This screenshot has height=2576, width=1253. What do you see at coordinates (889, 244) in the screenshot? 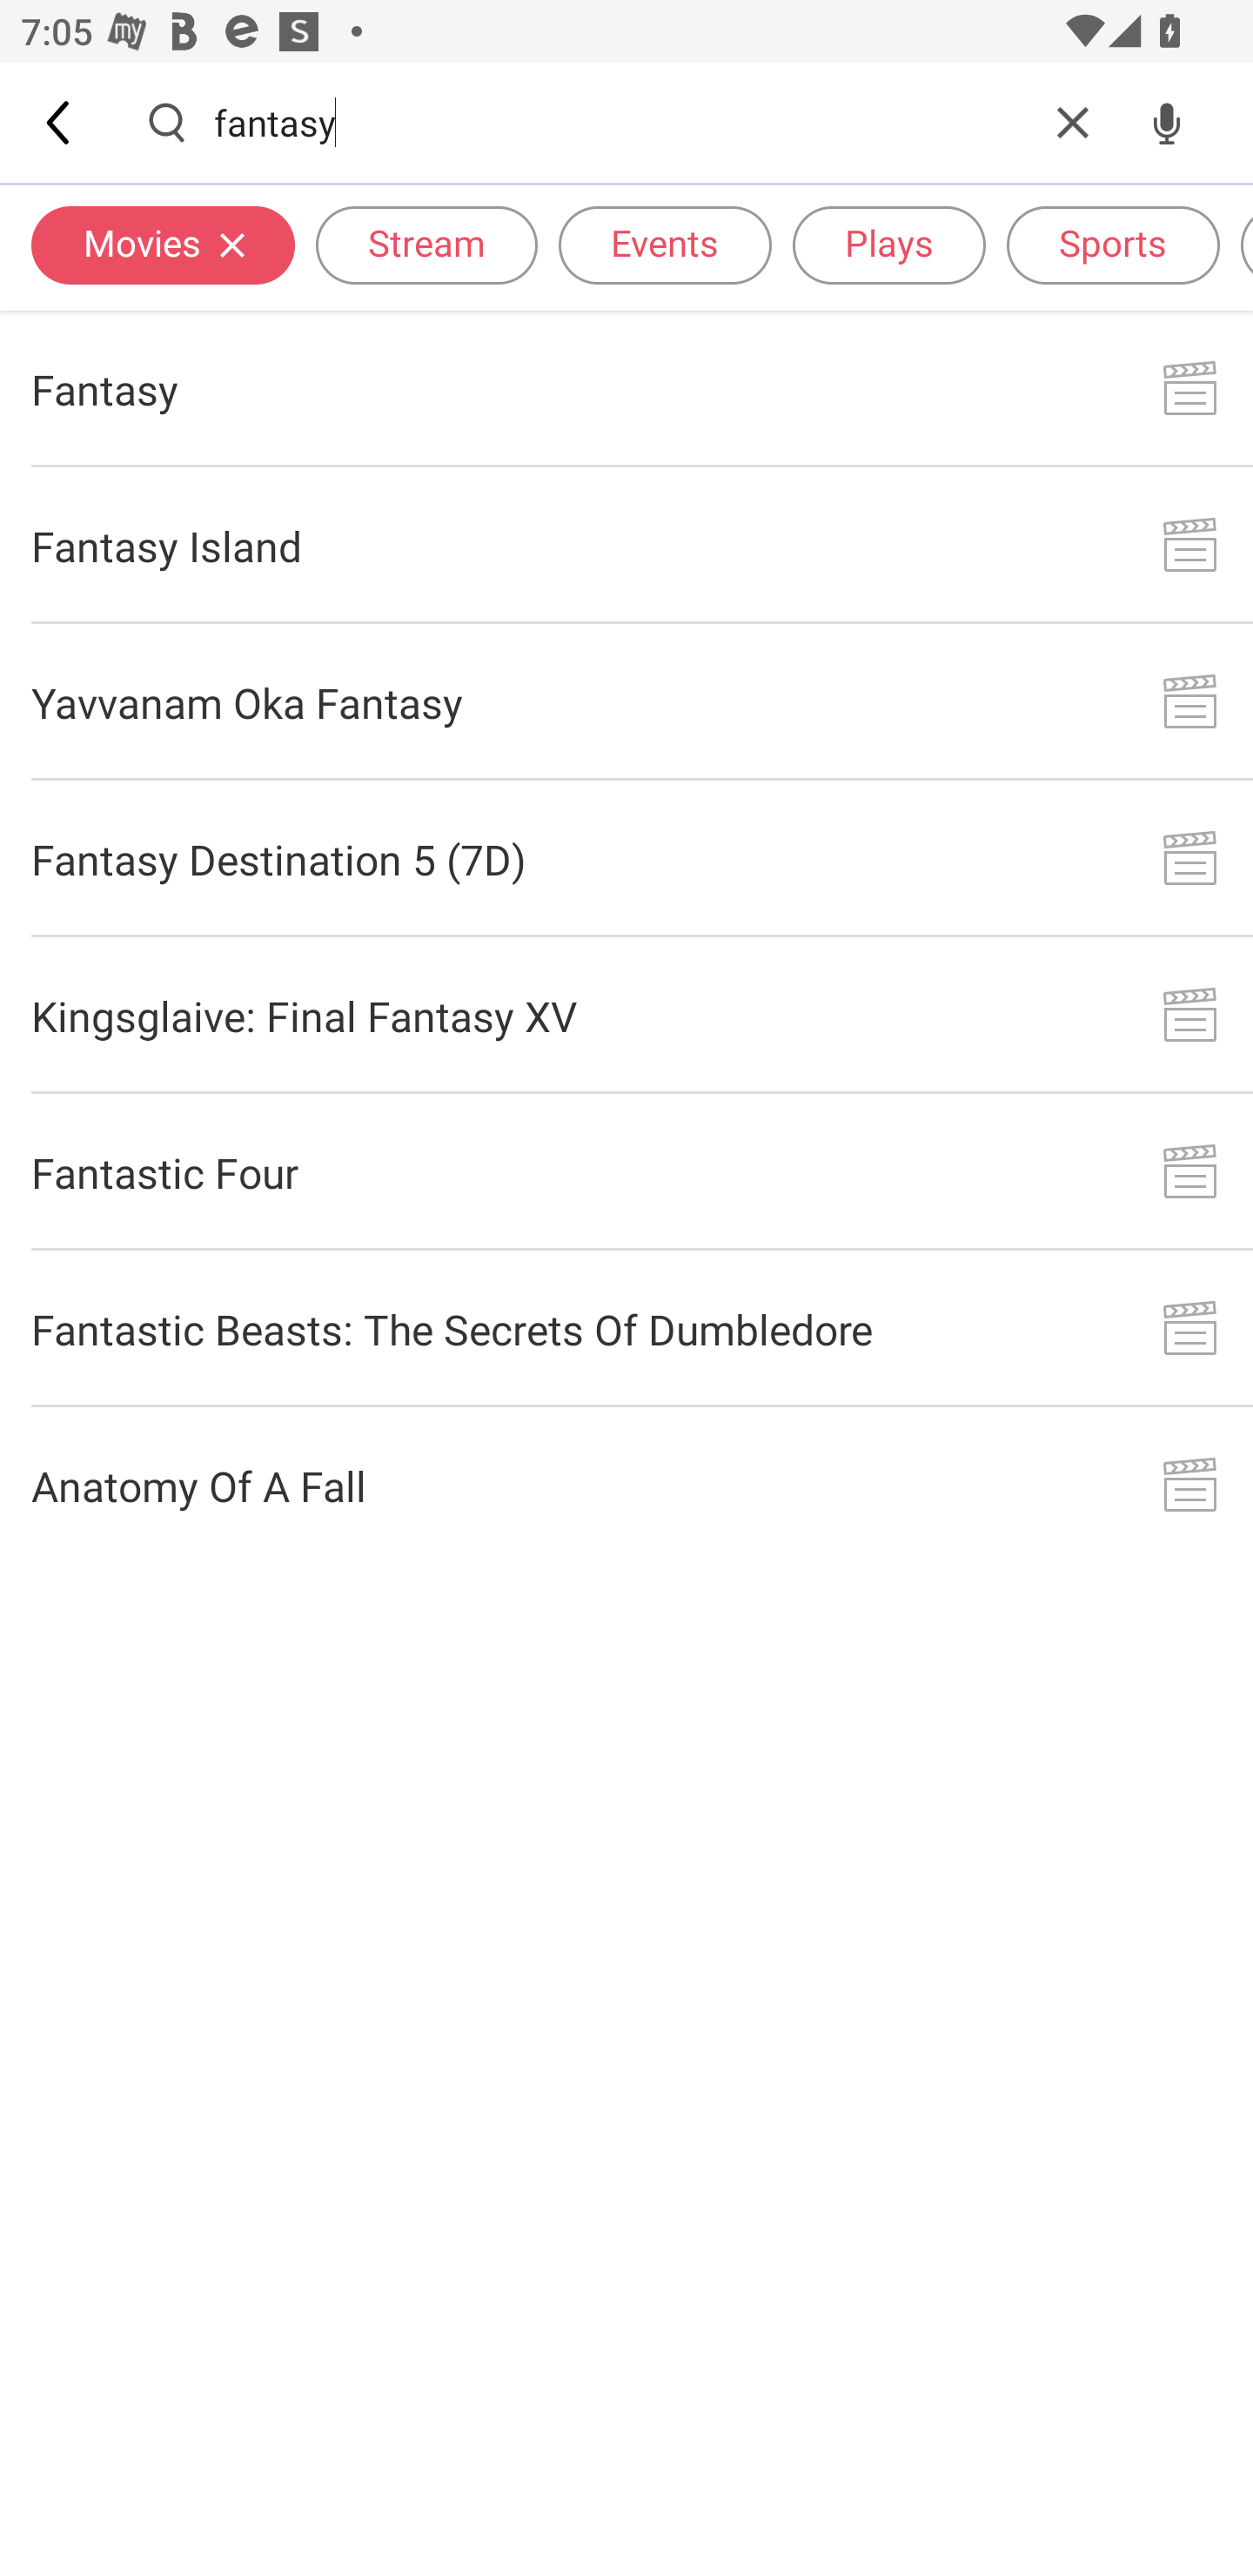
I see `Plays` at bounding box center [889, 244].